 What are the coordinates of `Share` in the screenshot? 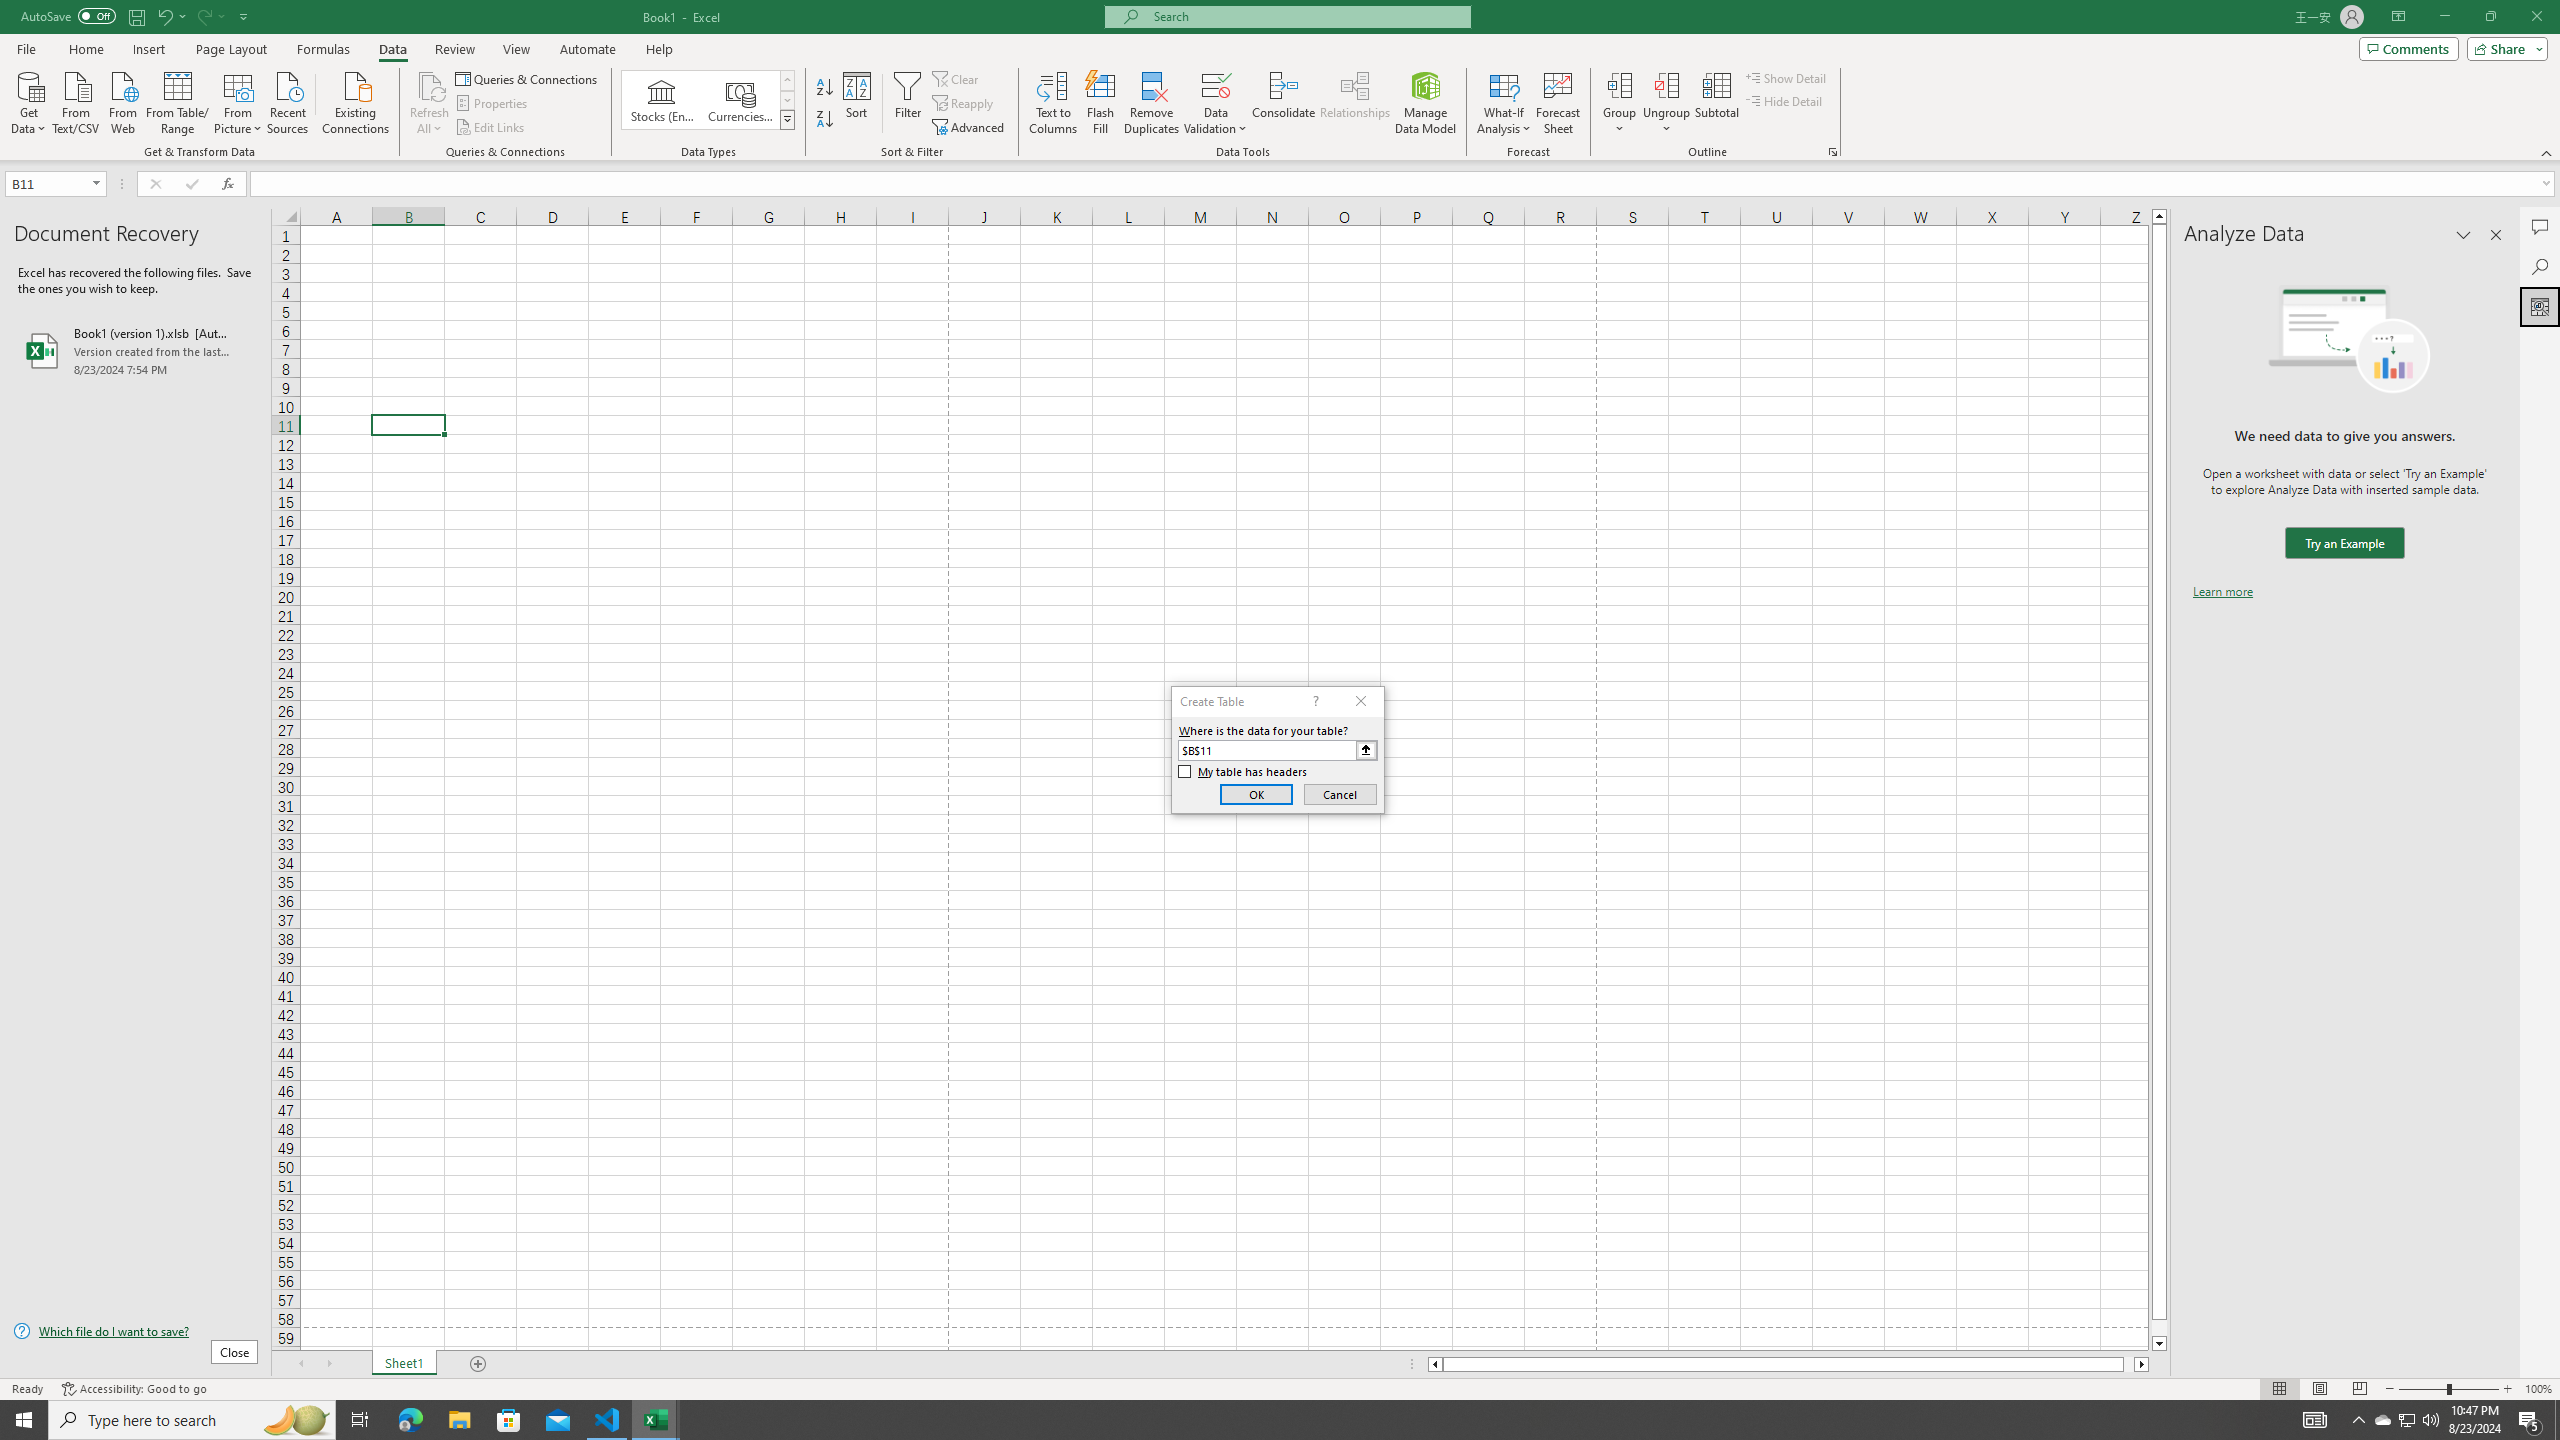 It's located at (2504, 48).